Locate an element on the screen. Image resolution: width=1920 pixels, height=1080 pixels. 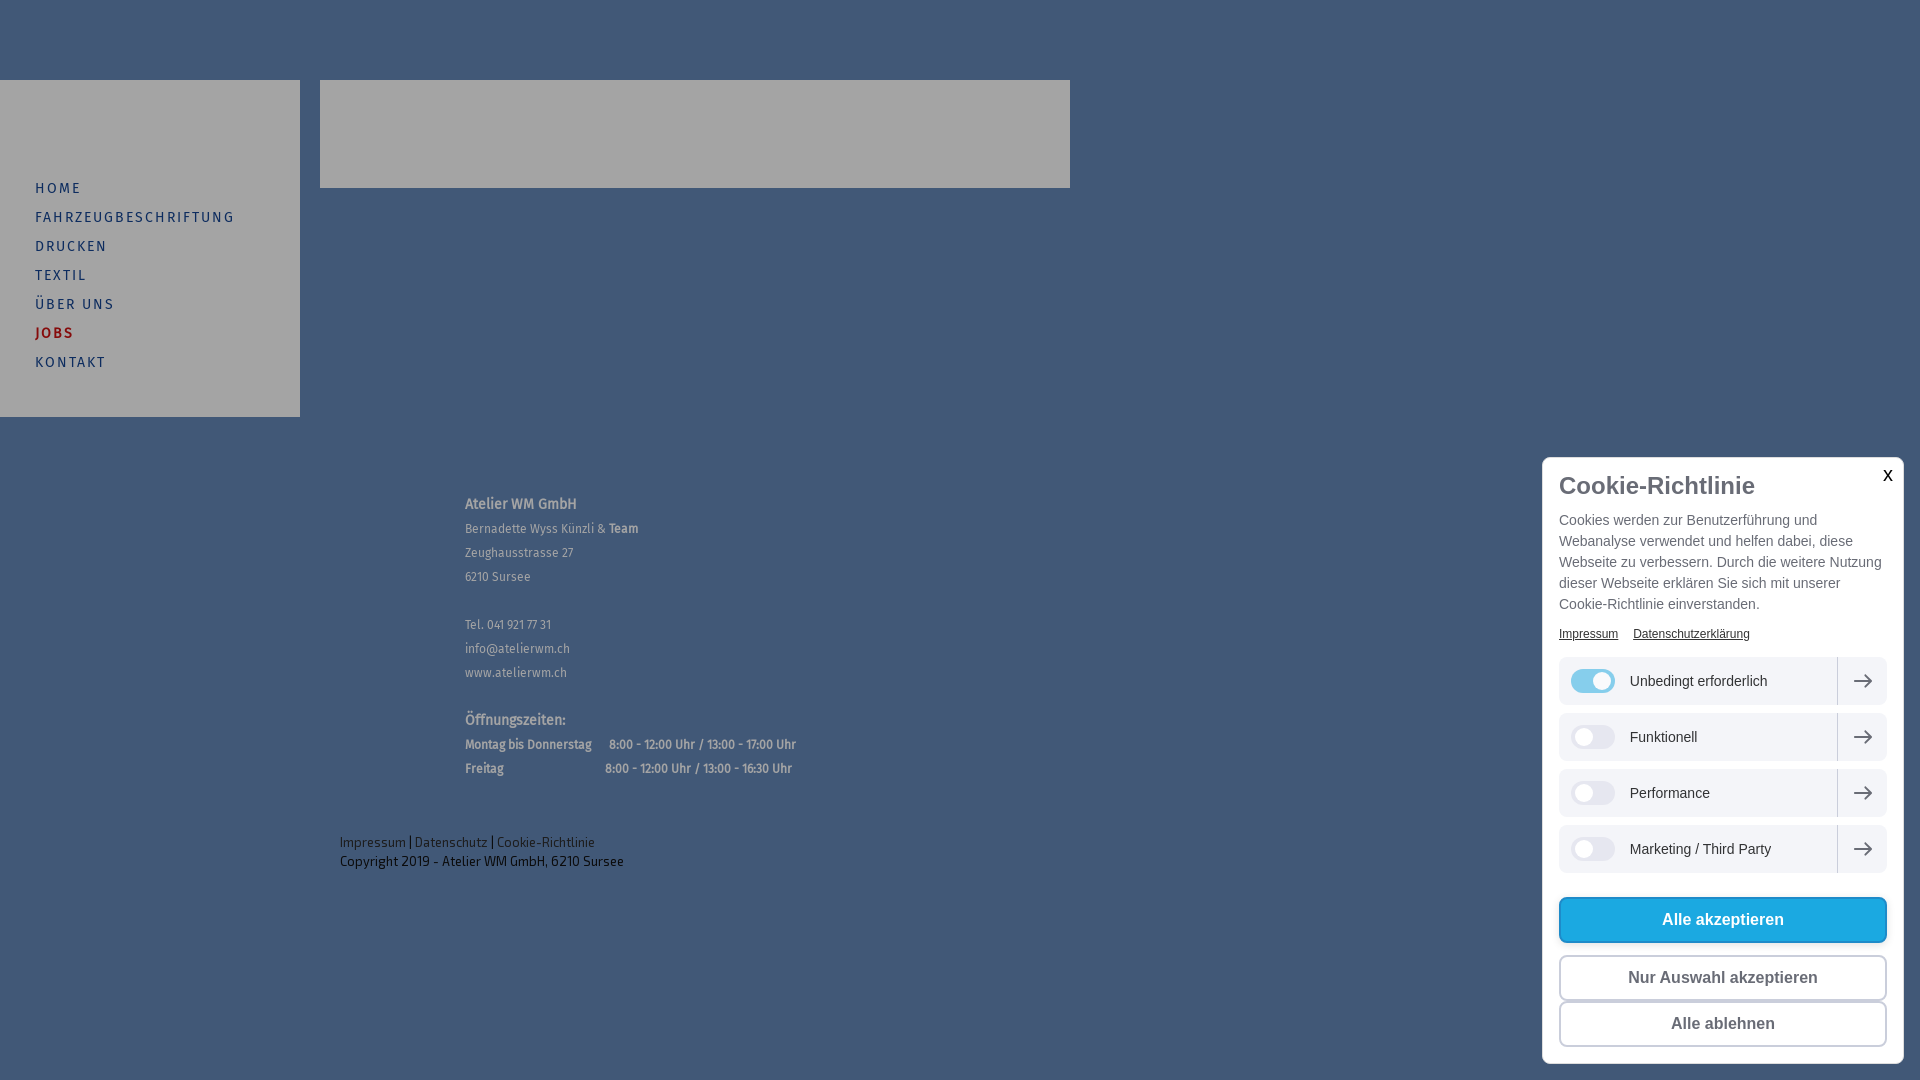
Cookie-Richtlinie is located at coordinates (546, 842).